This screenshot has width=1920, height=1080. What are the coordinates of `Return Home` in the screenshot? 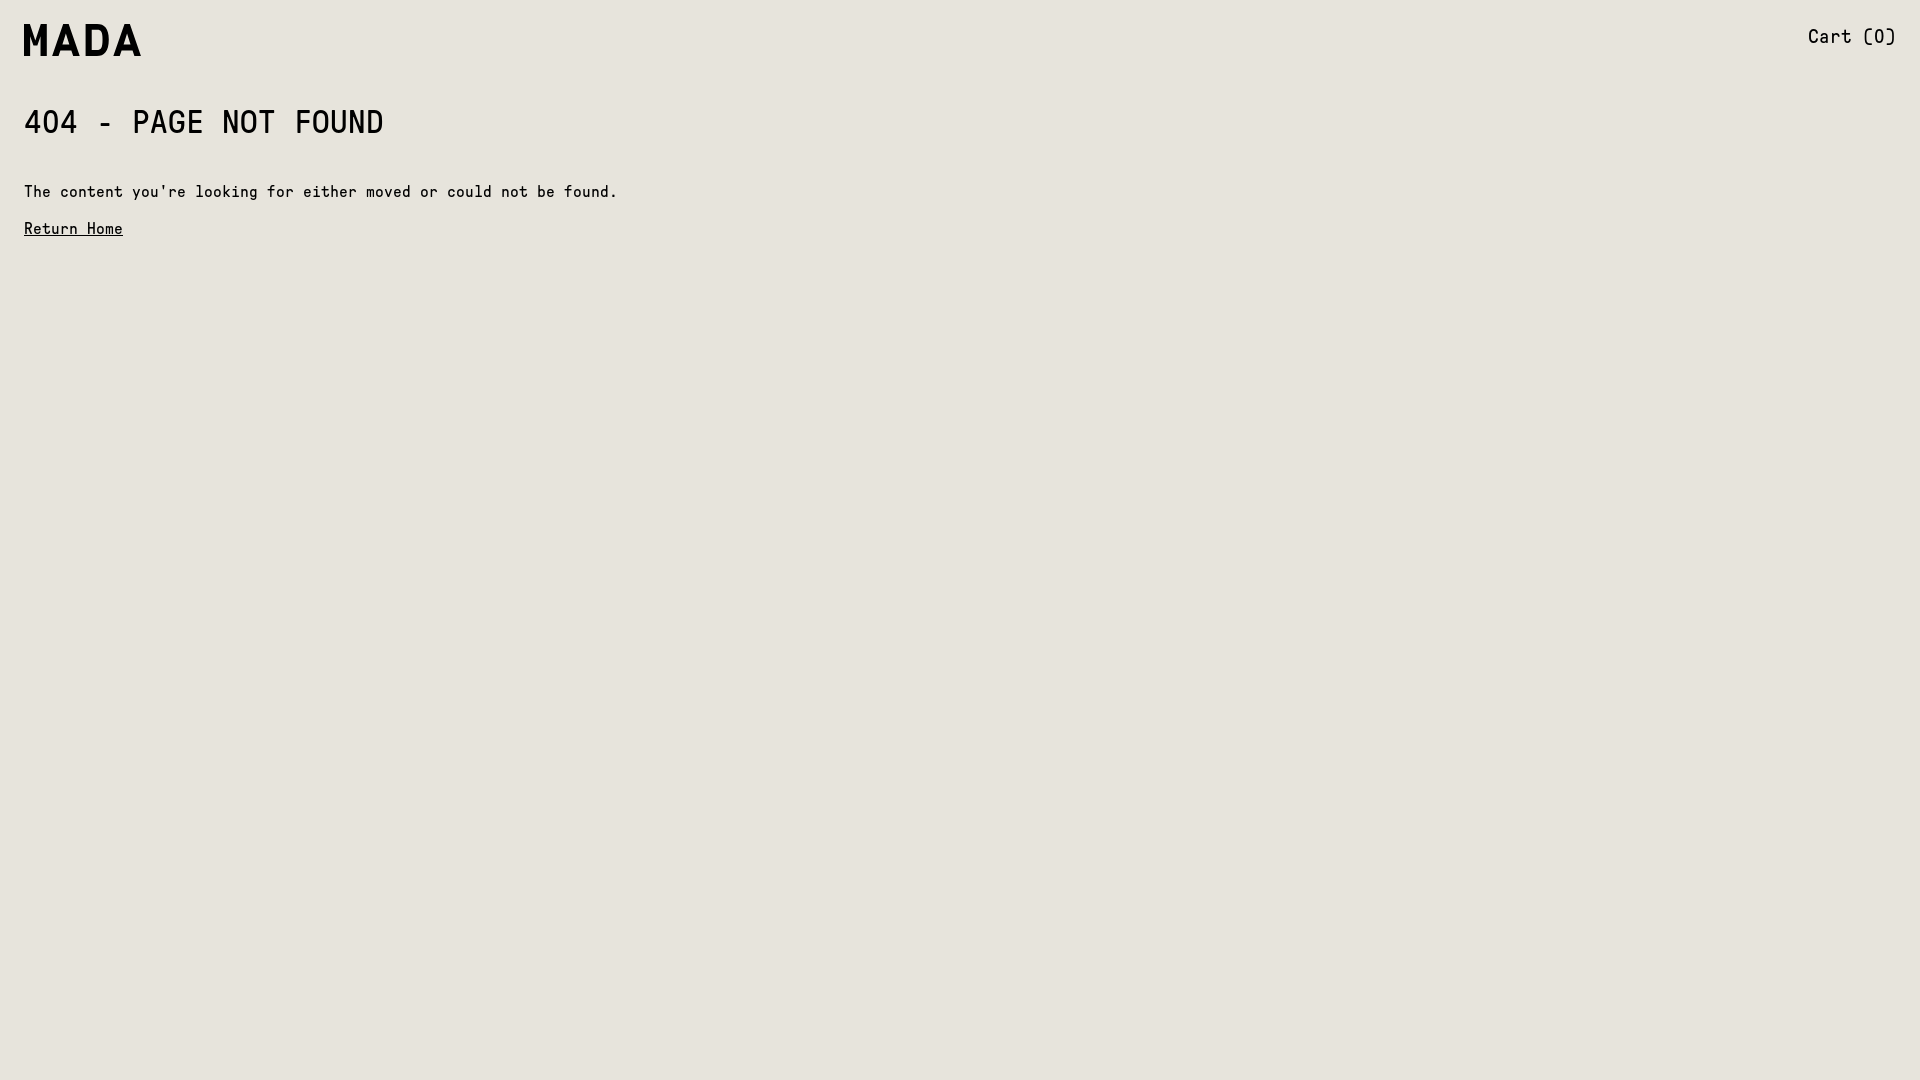 It's located at (73, 229).